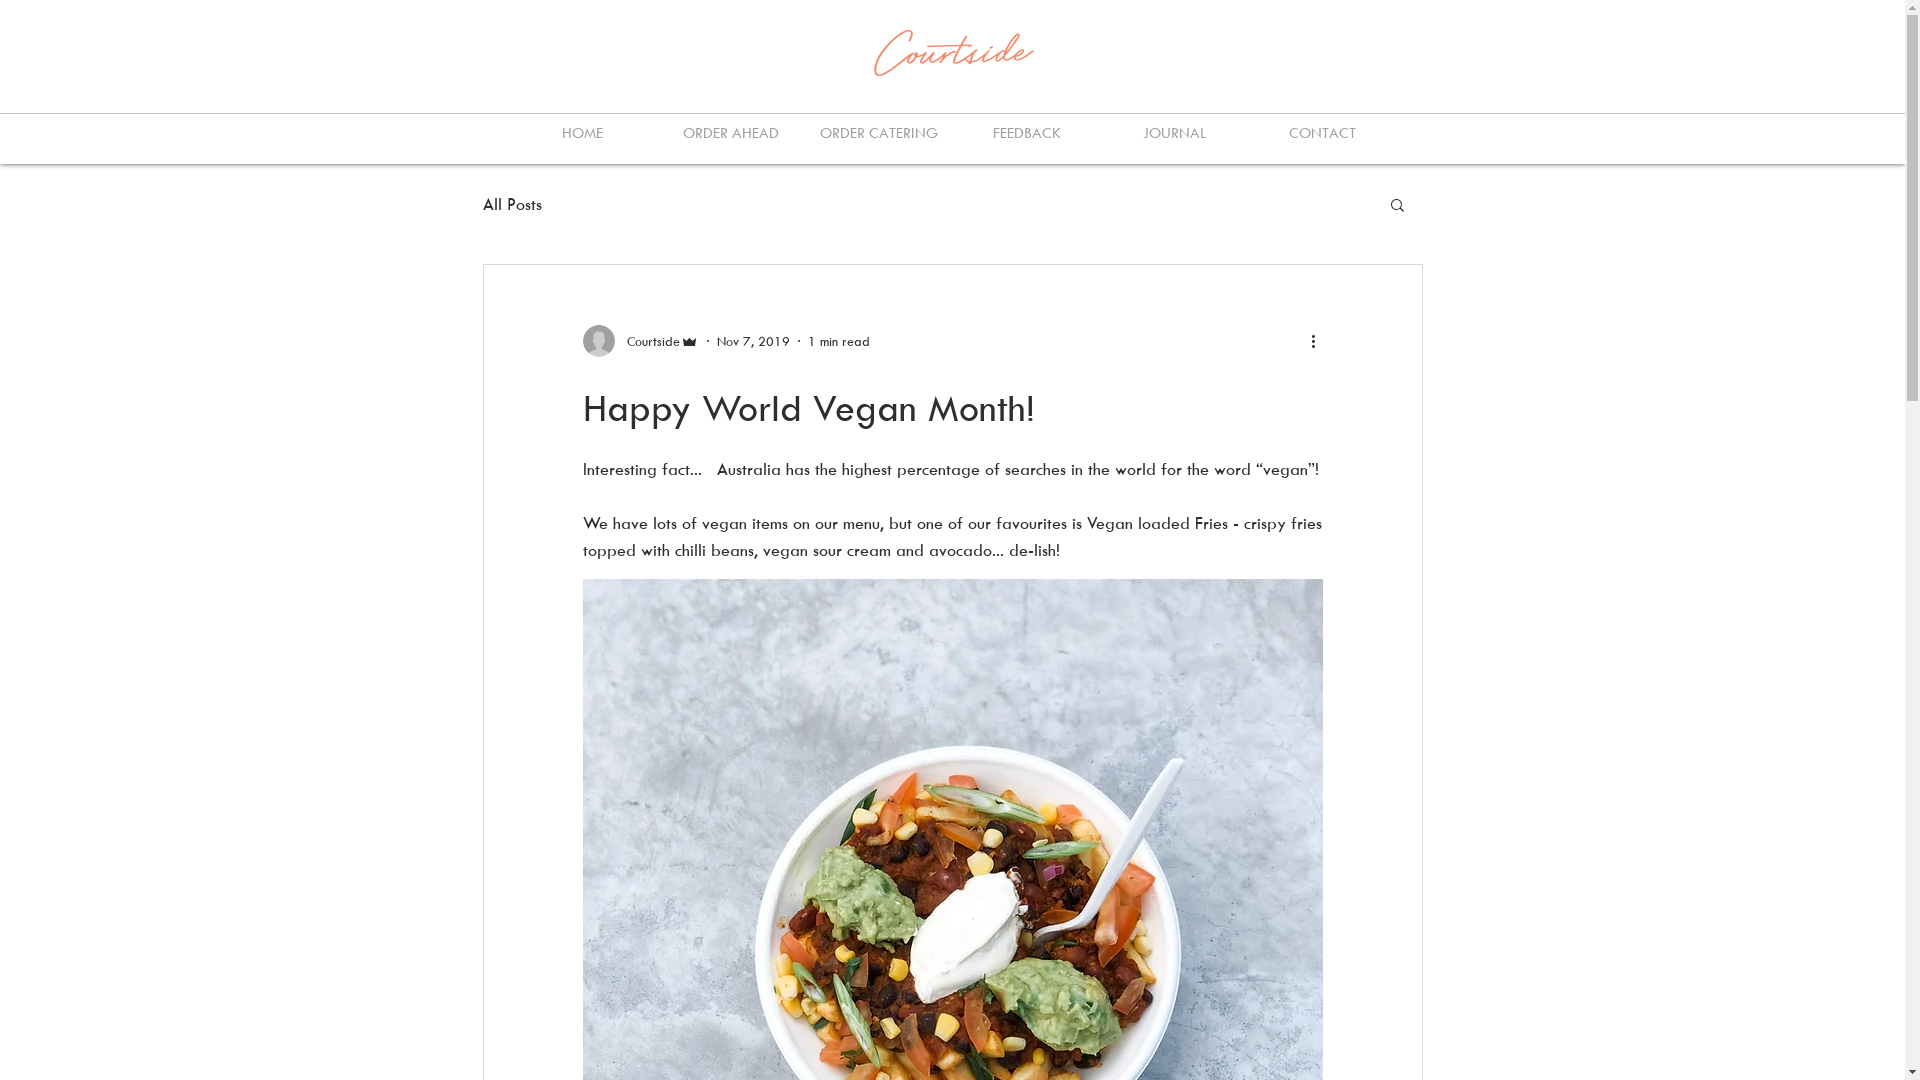  What do you see at coordinates (1026, 132) in the screenshot?
I see `FEEDBACK` at bounding box center [1026, 132].